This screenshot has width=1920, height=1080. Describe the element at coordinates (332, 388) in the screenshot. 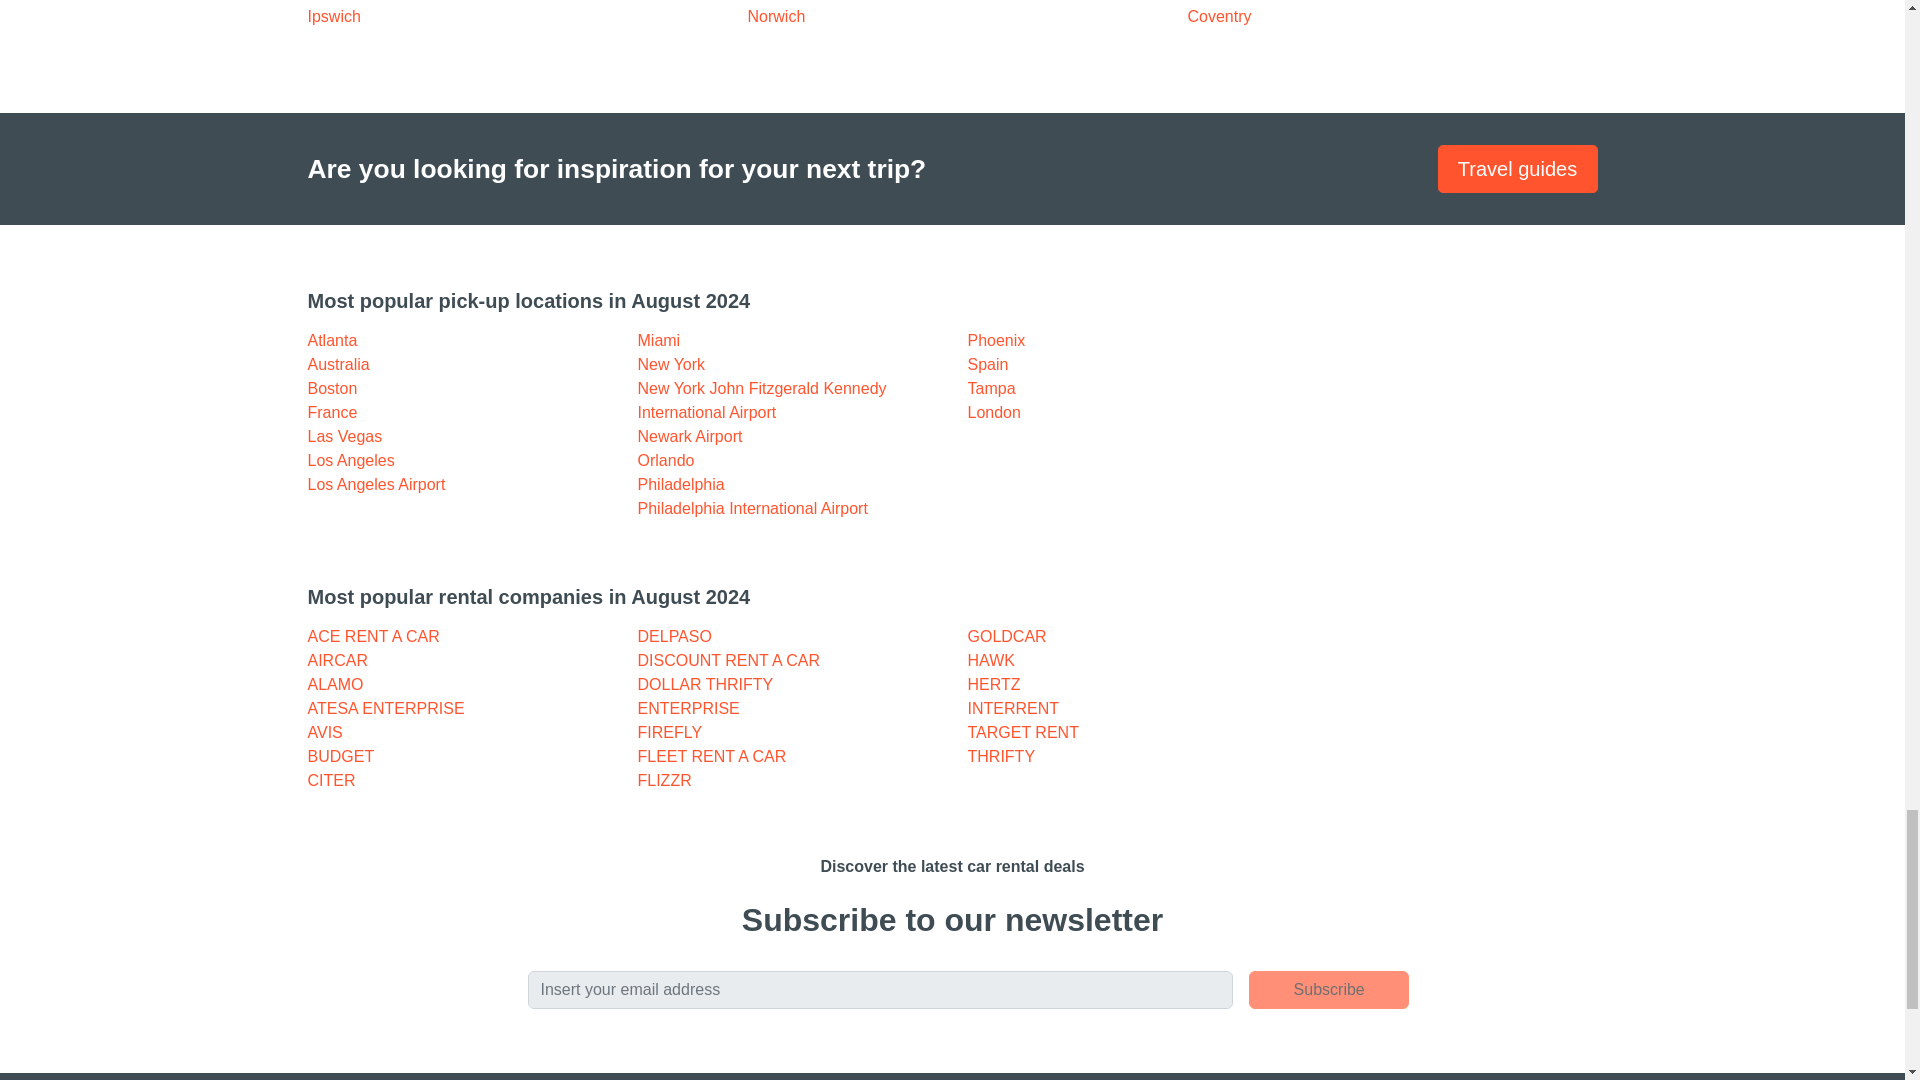

I see `Boston` at that location.